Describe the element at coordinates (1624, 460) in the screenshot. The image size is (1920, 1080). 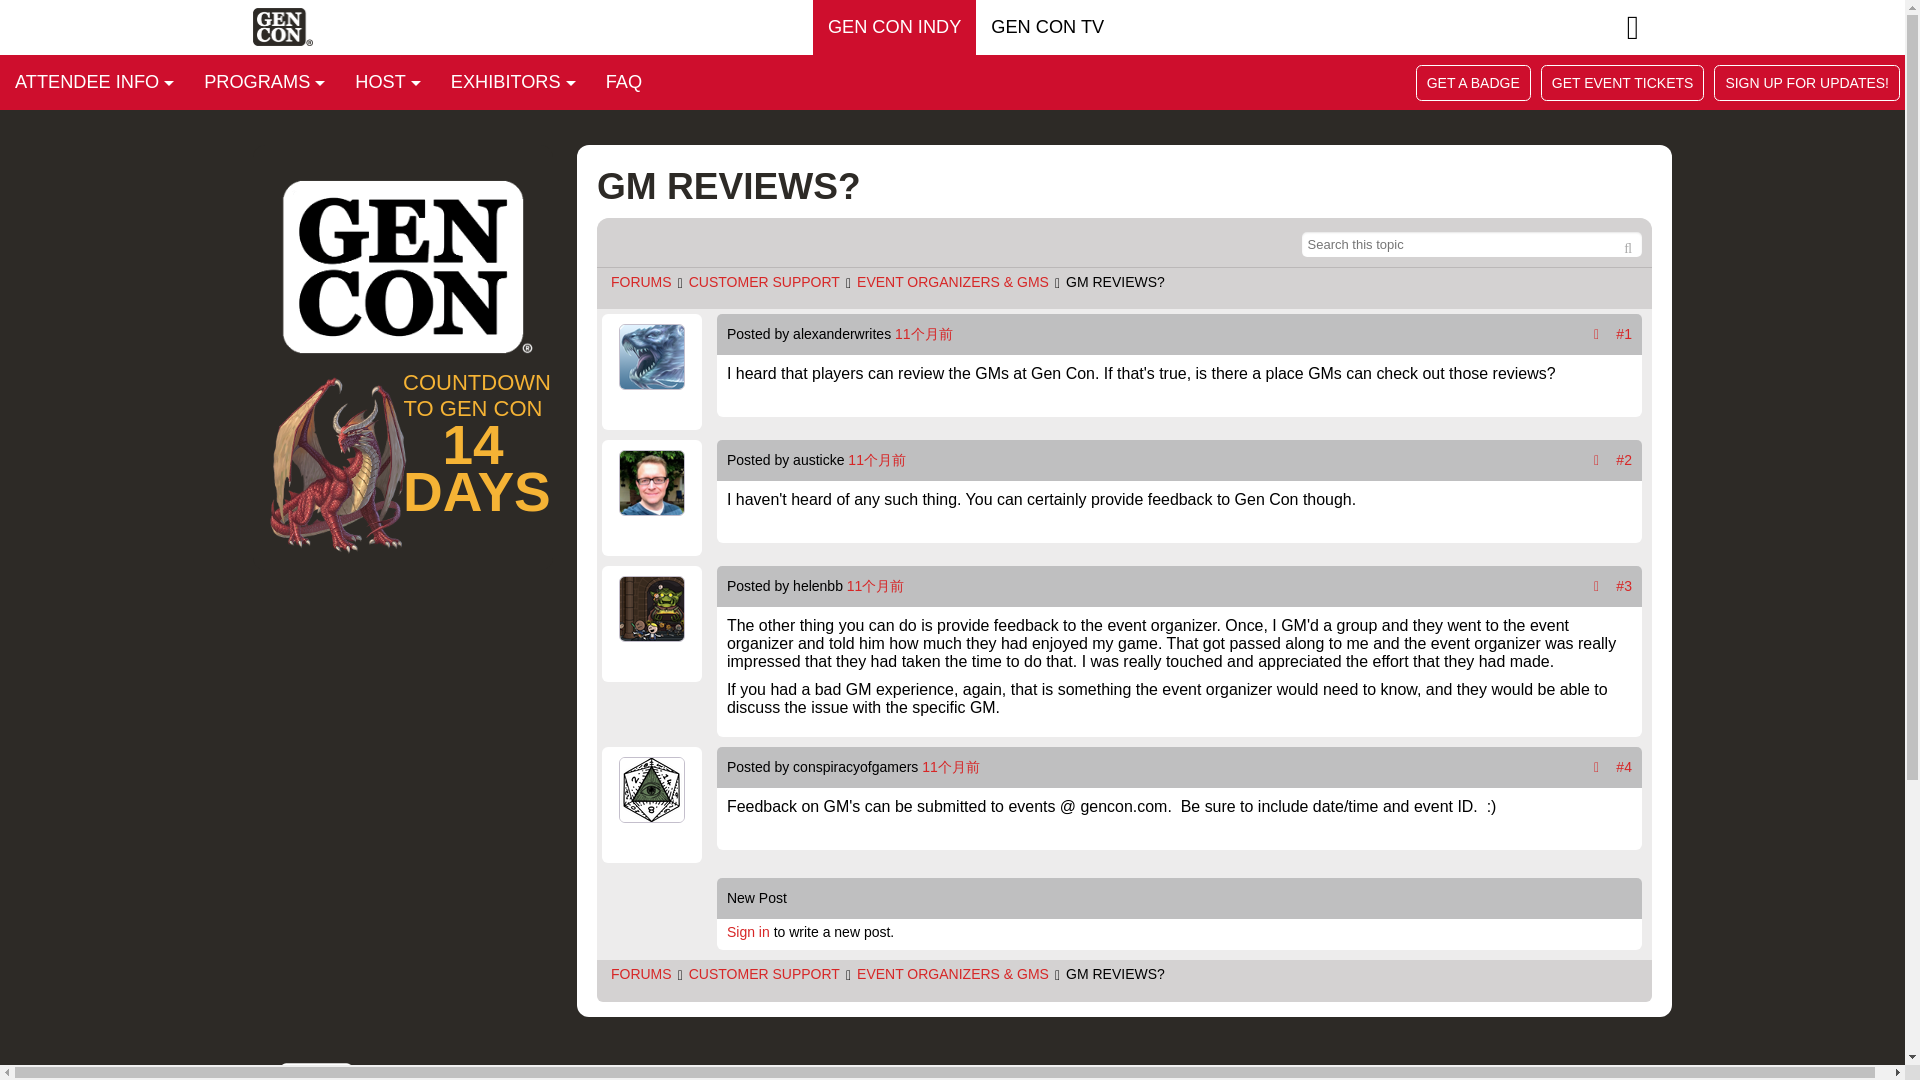
I see `Link` at that location.